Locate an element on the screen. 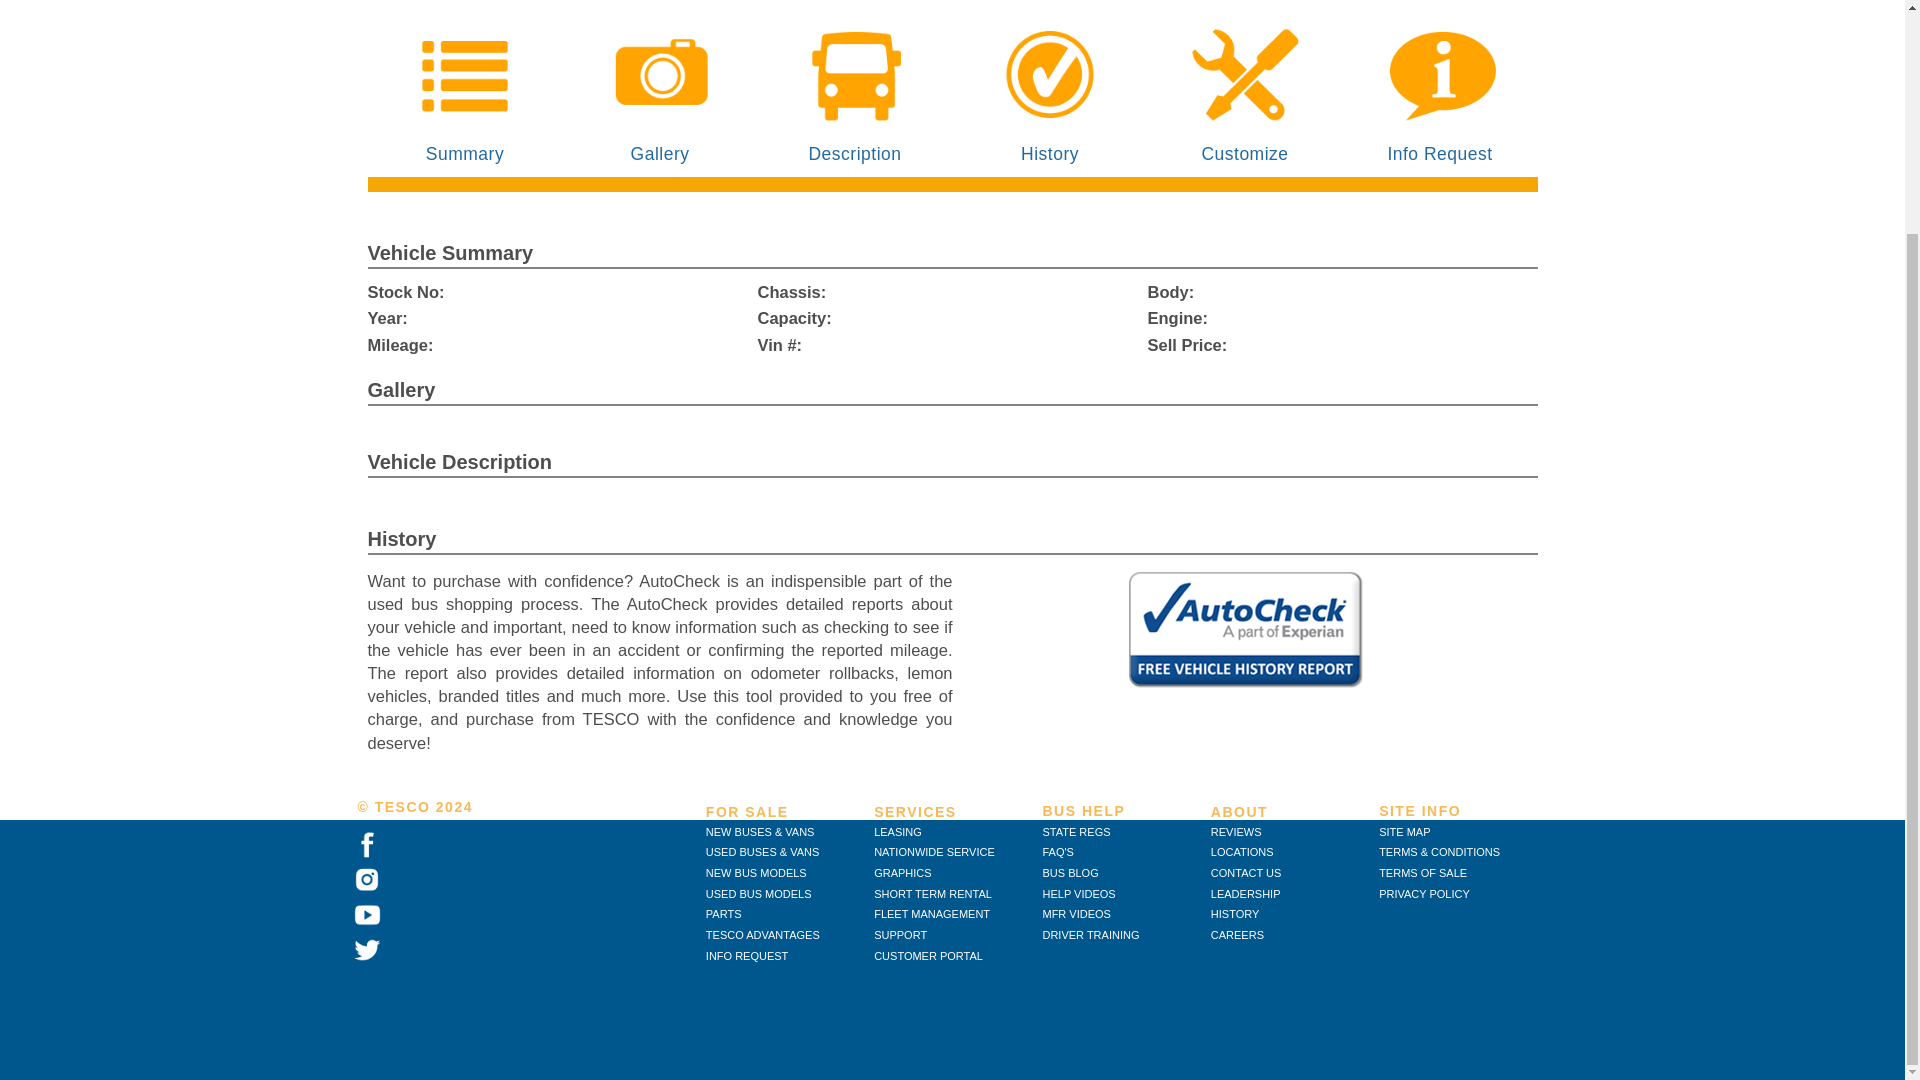 The width and height of the screenshot is (1920, 1080). History is located at coordinates (1049, 94).